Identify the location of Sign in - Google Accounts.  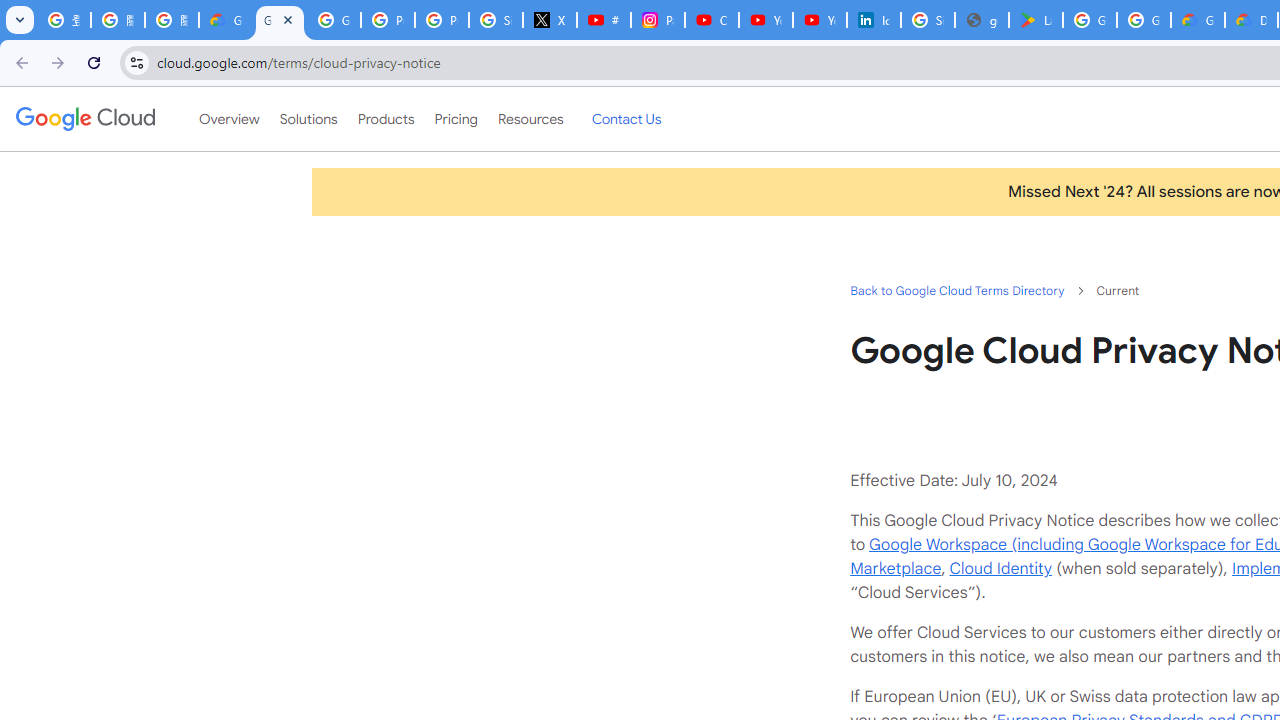
(496, 20).